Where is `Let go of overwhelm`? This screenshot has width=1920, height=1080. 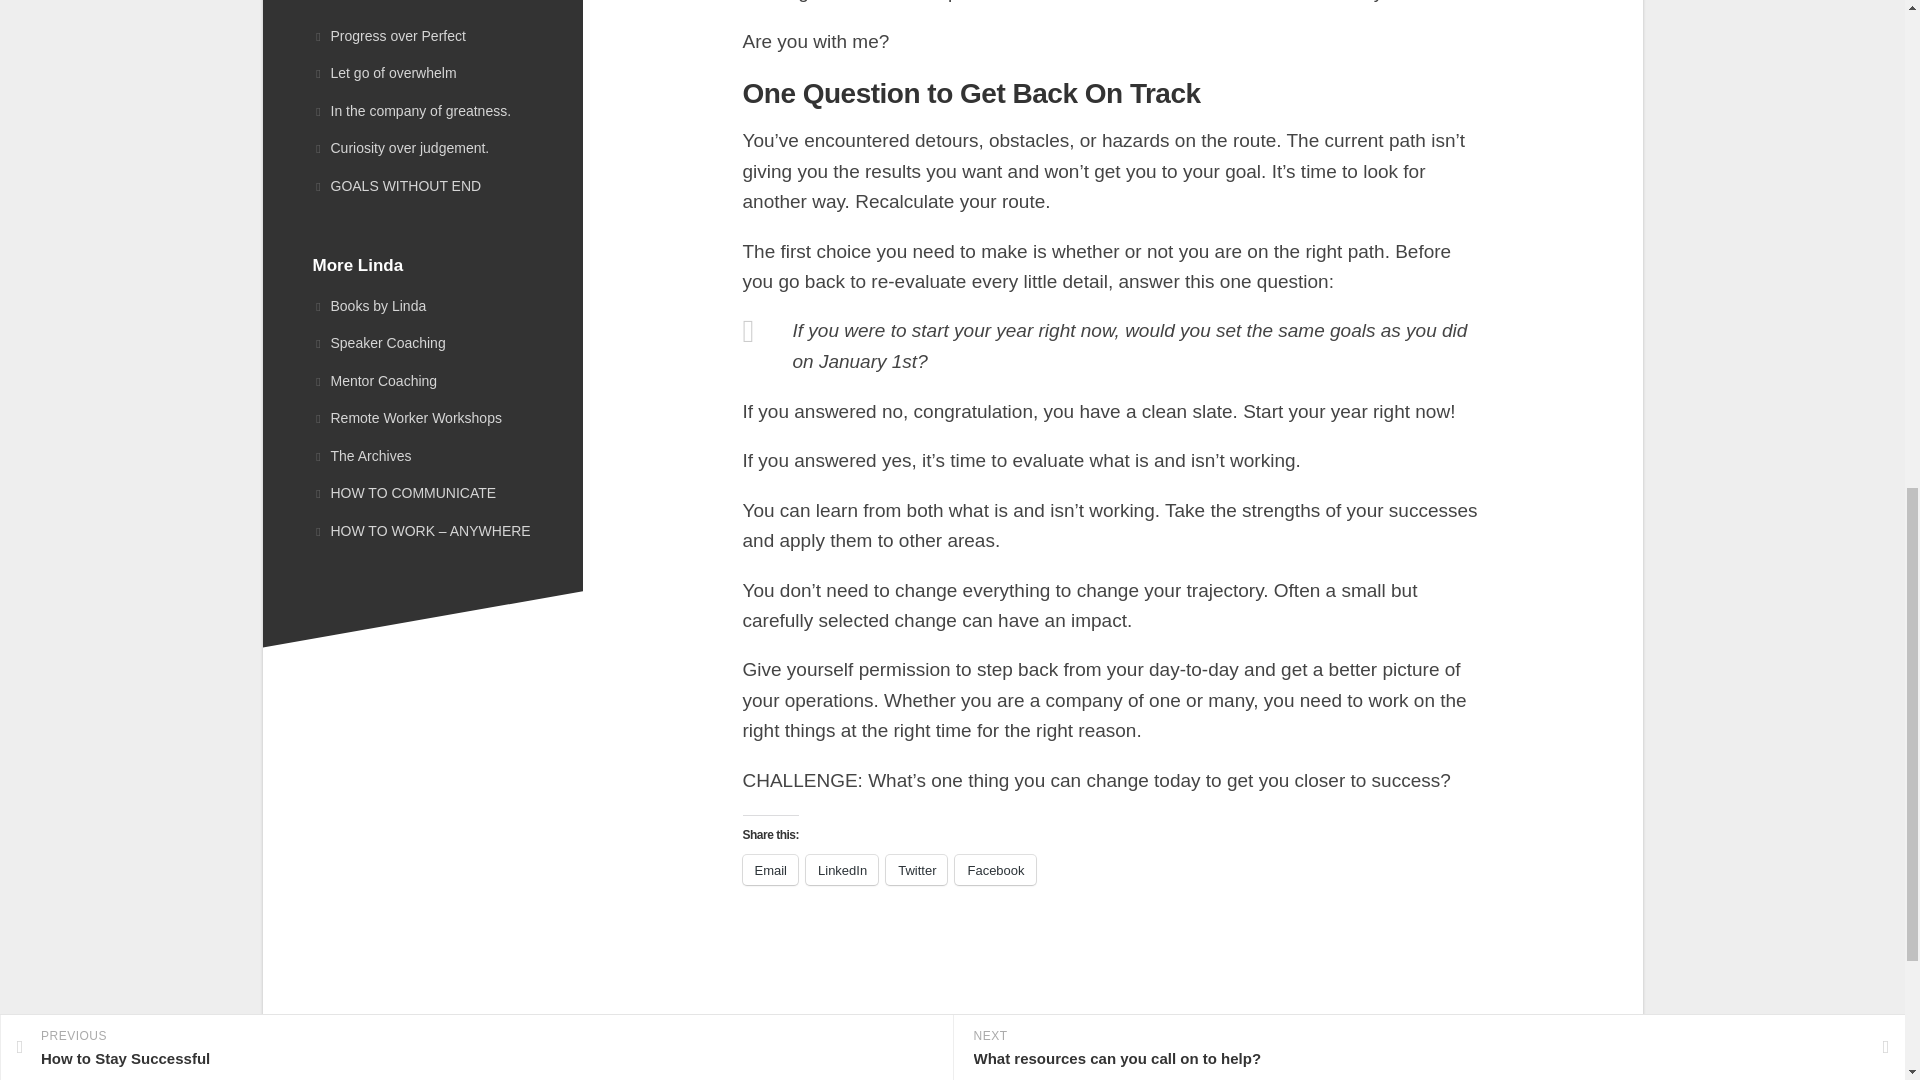 Let go of overwhelm is located at coordinates (384, 72).